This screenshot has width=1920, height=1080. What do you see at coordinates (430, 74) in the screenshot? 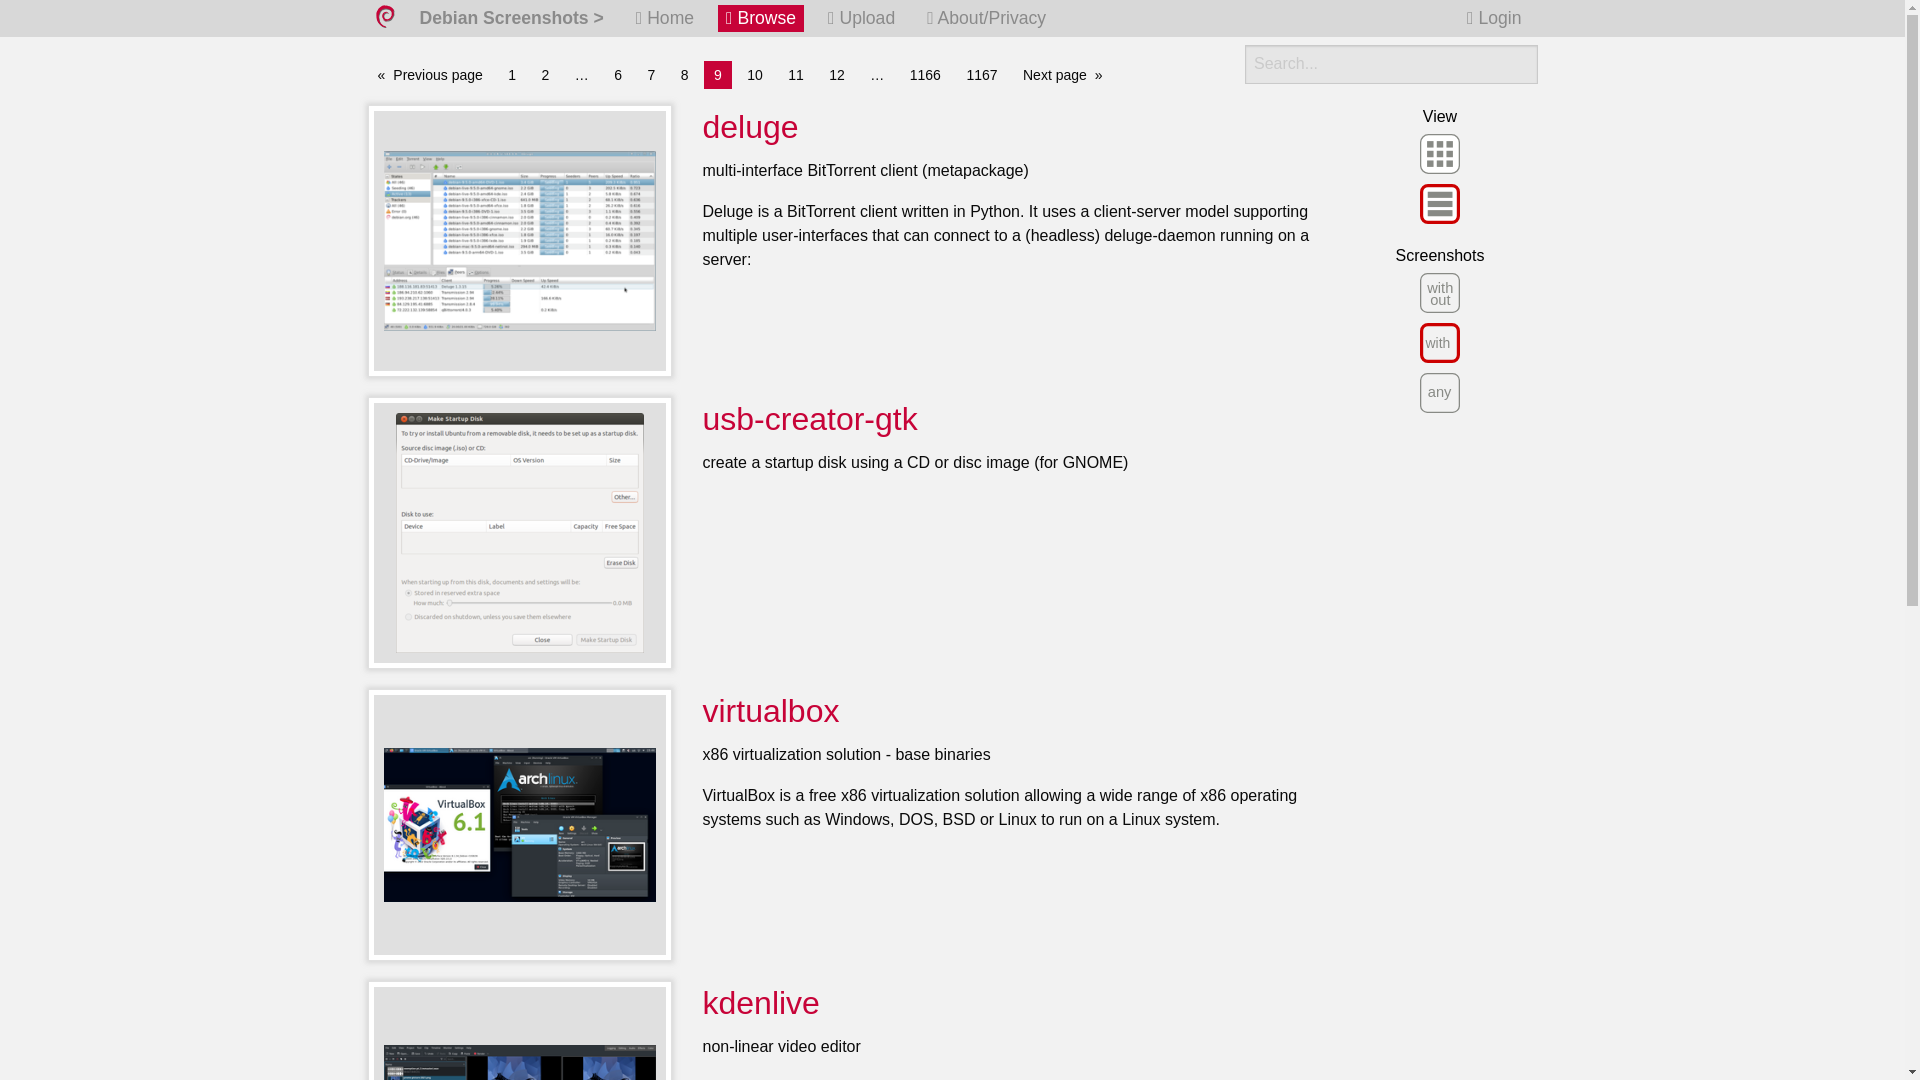
I see `Previous page` at bounding box center [430, 74].